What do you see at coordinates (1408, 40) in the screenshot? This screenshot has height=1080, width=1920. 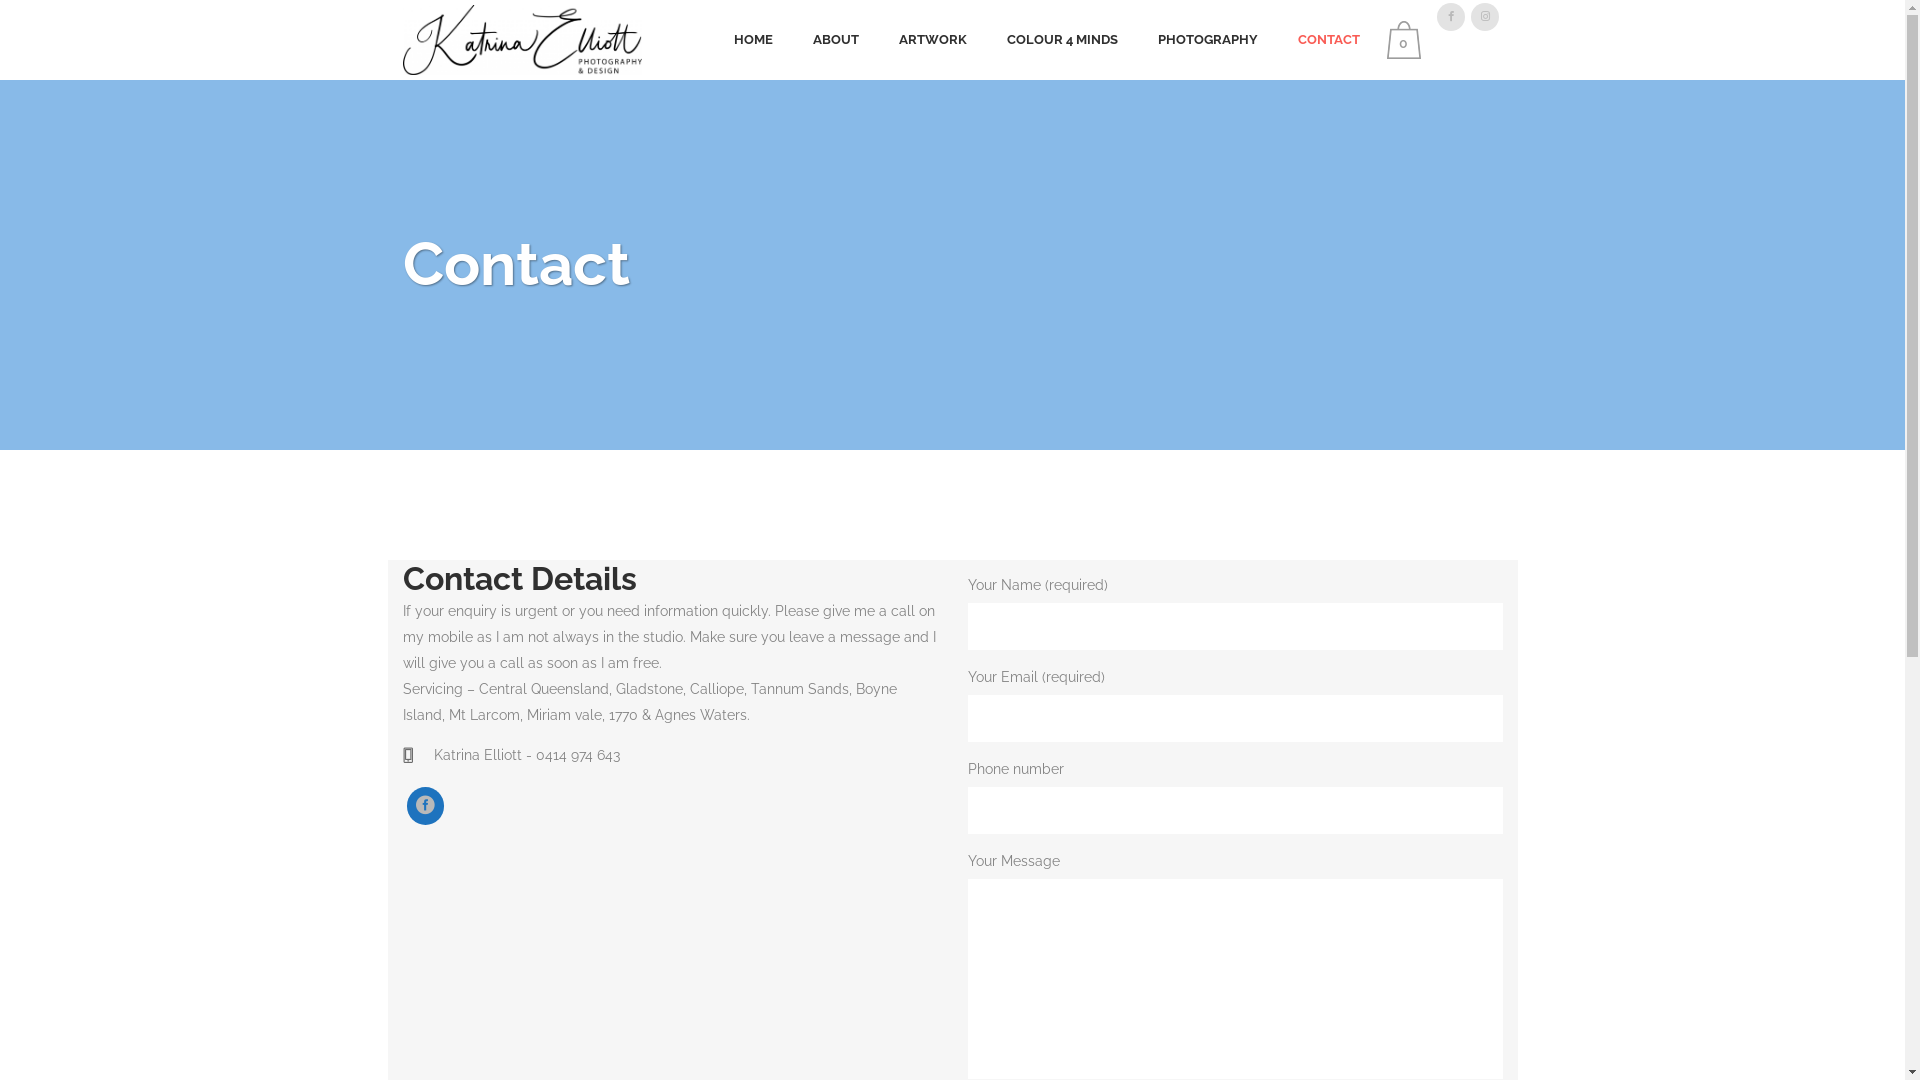 I see `0` at bounding box center [1408, 40].